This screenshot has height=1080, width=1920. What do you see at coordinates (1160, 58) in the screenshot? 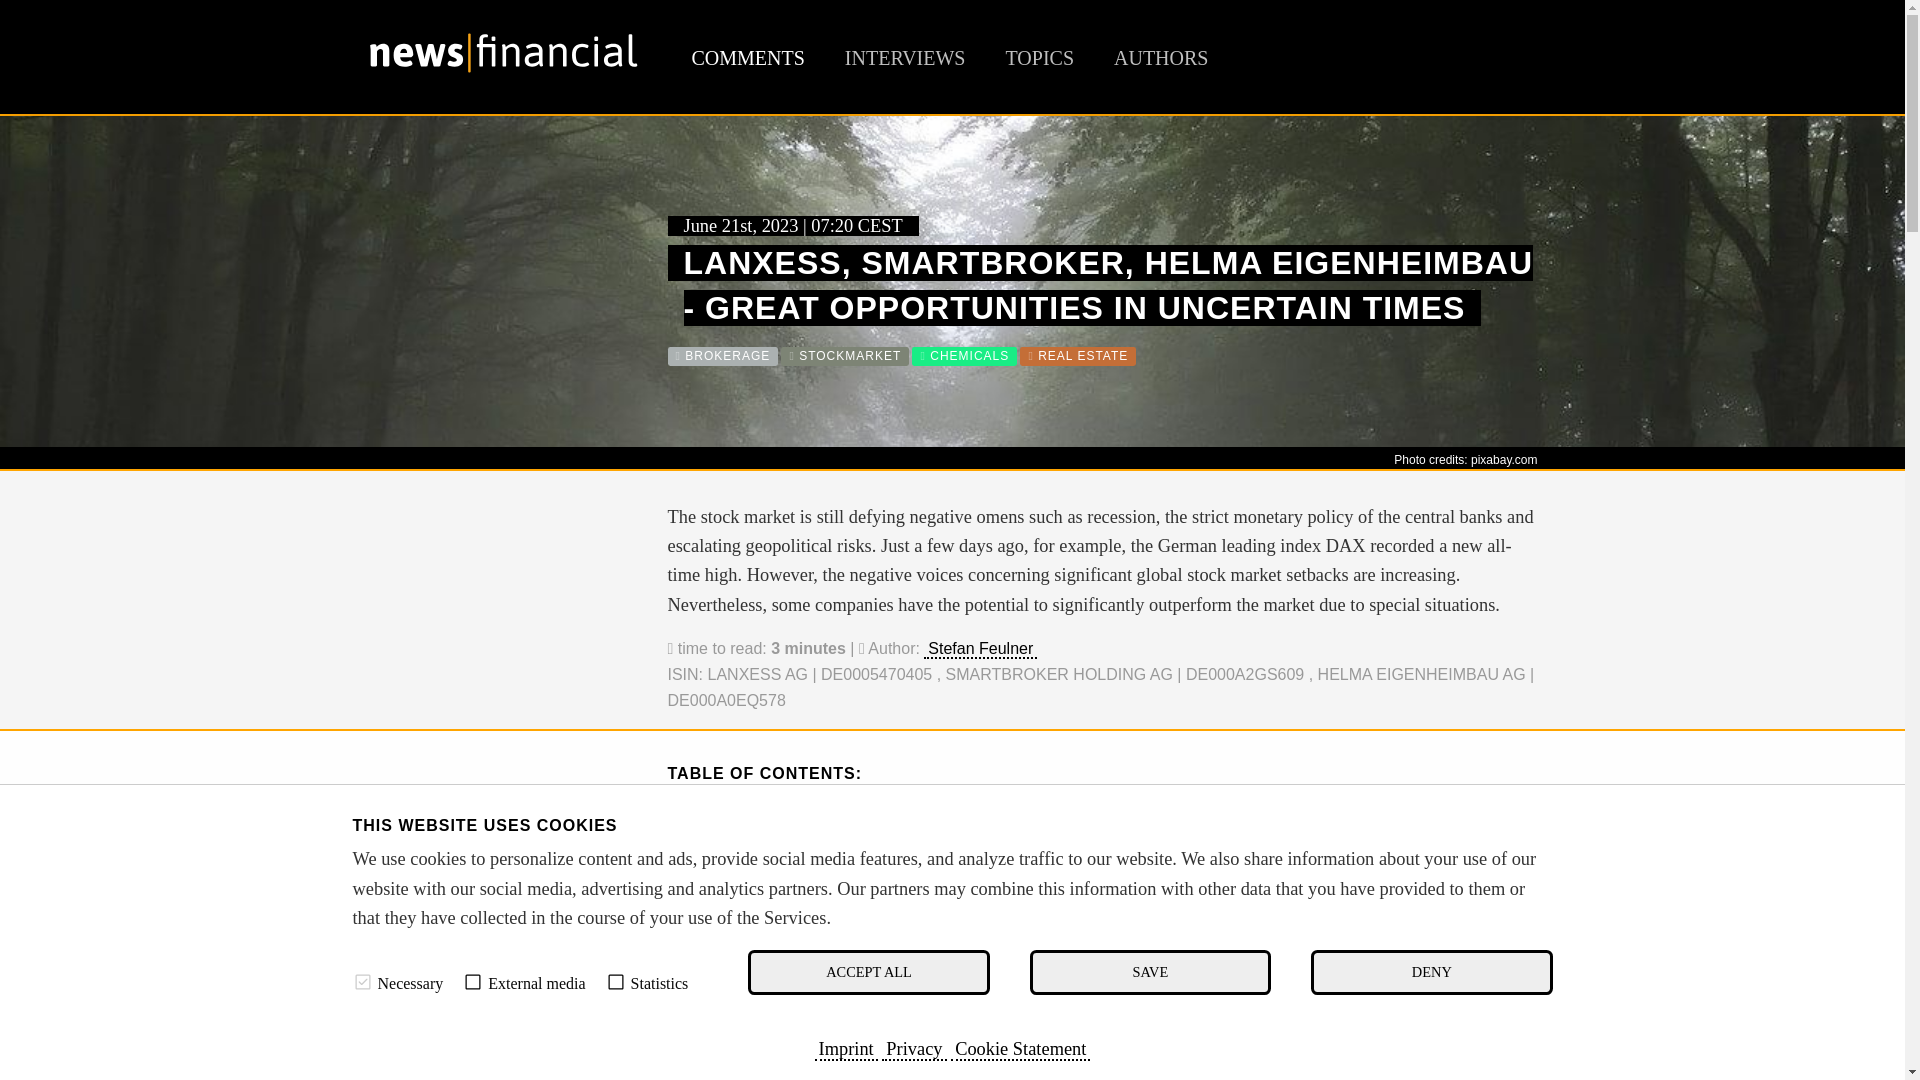
I see `AUTHORS` at bounding box center [1160, 58].